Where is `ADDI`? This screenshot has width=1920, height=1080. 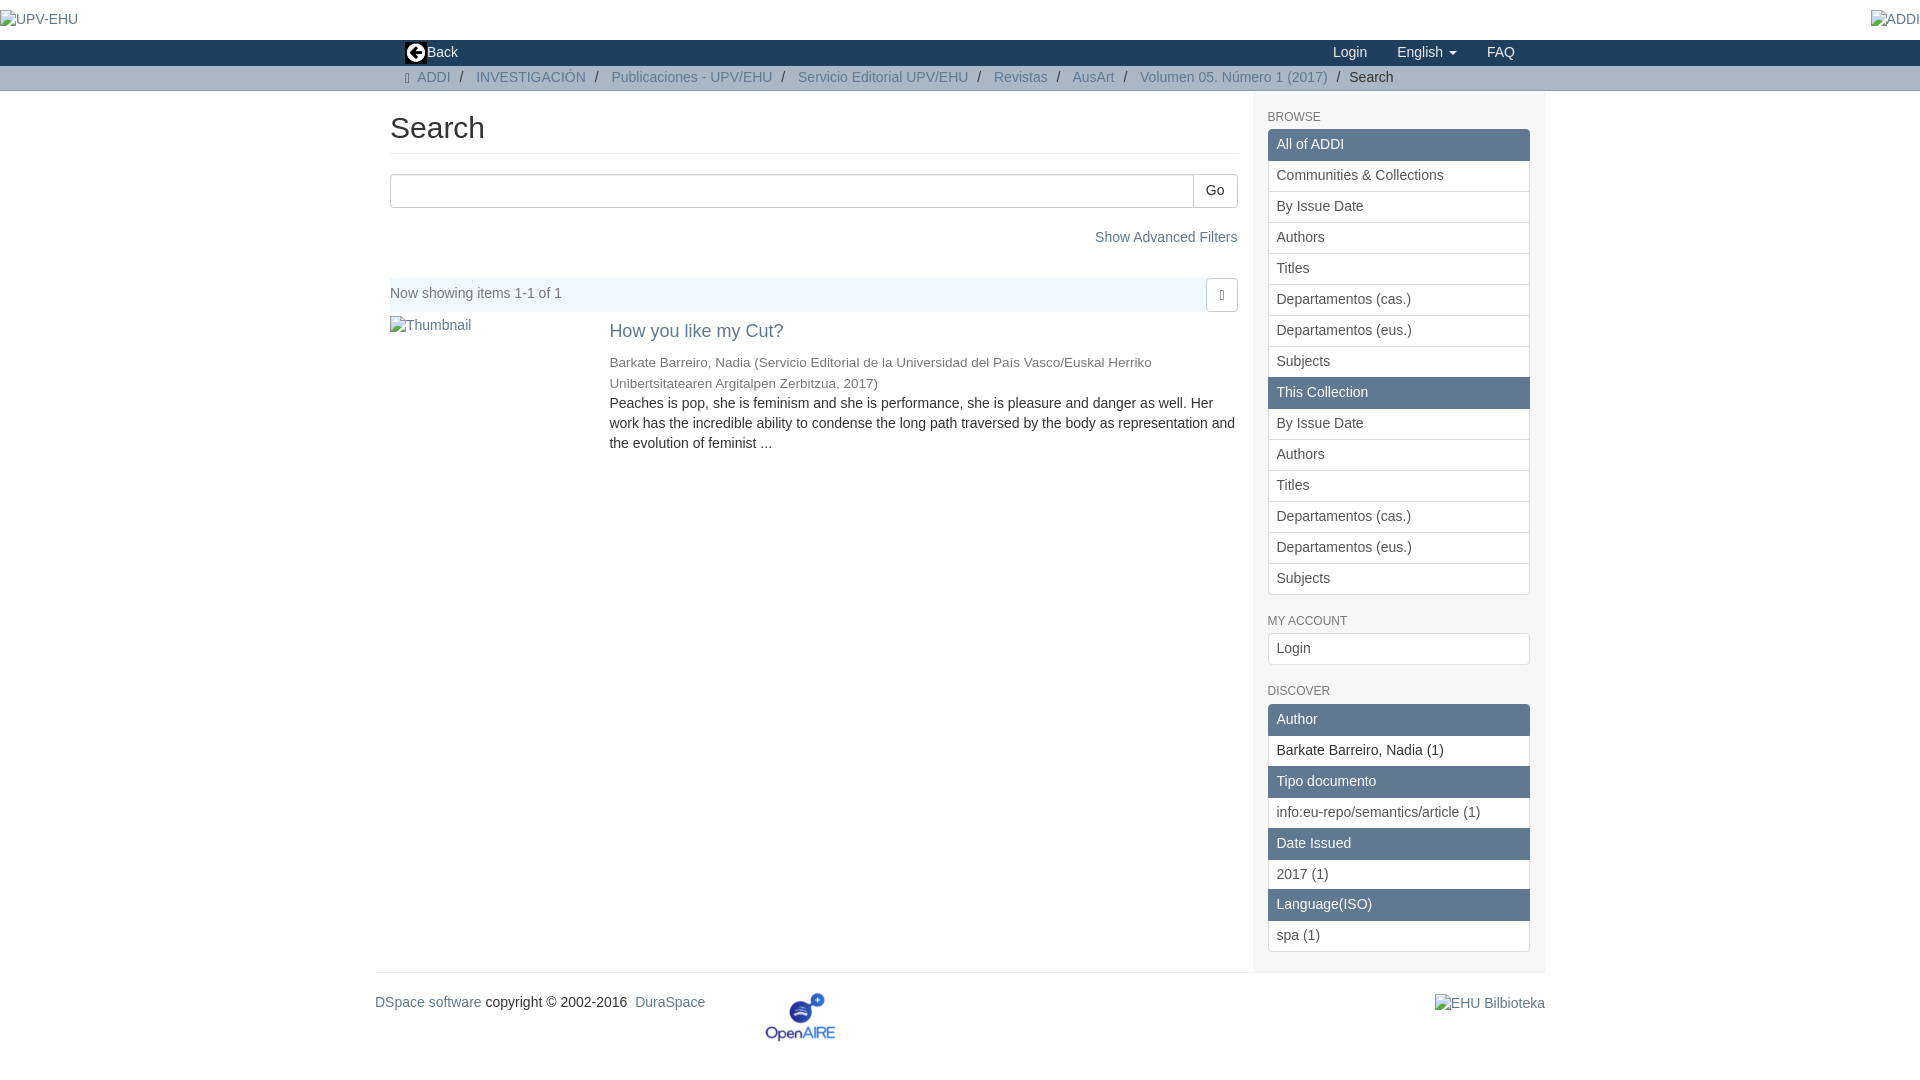
ADDI is located at coordinates (432, 77).